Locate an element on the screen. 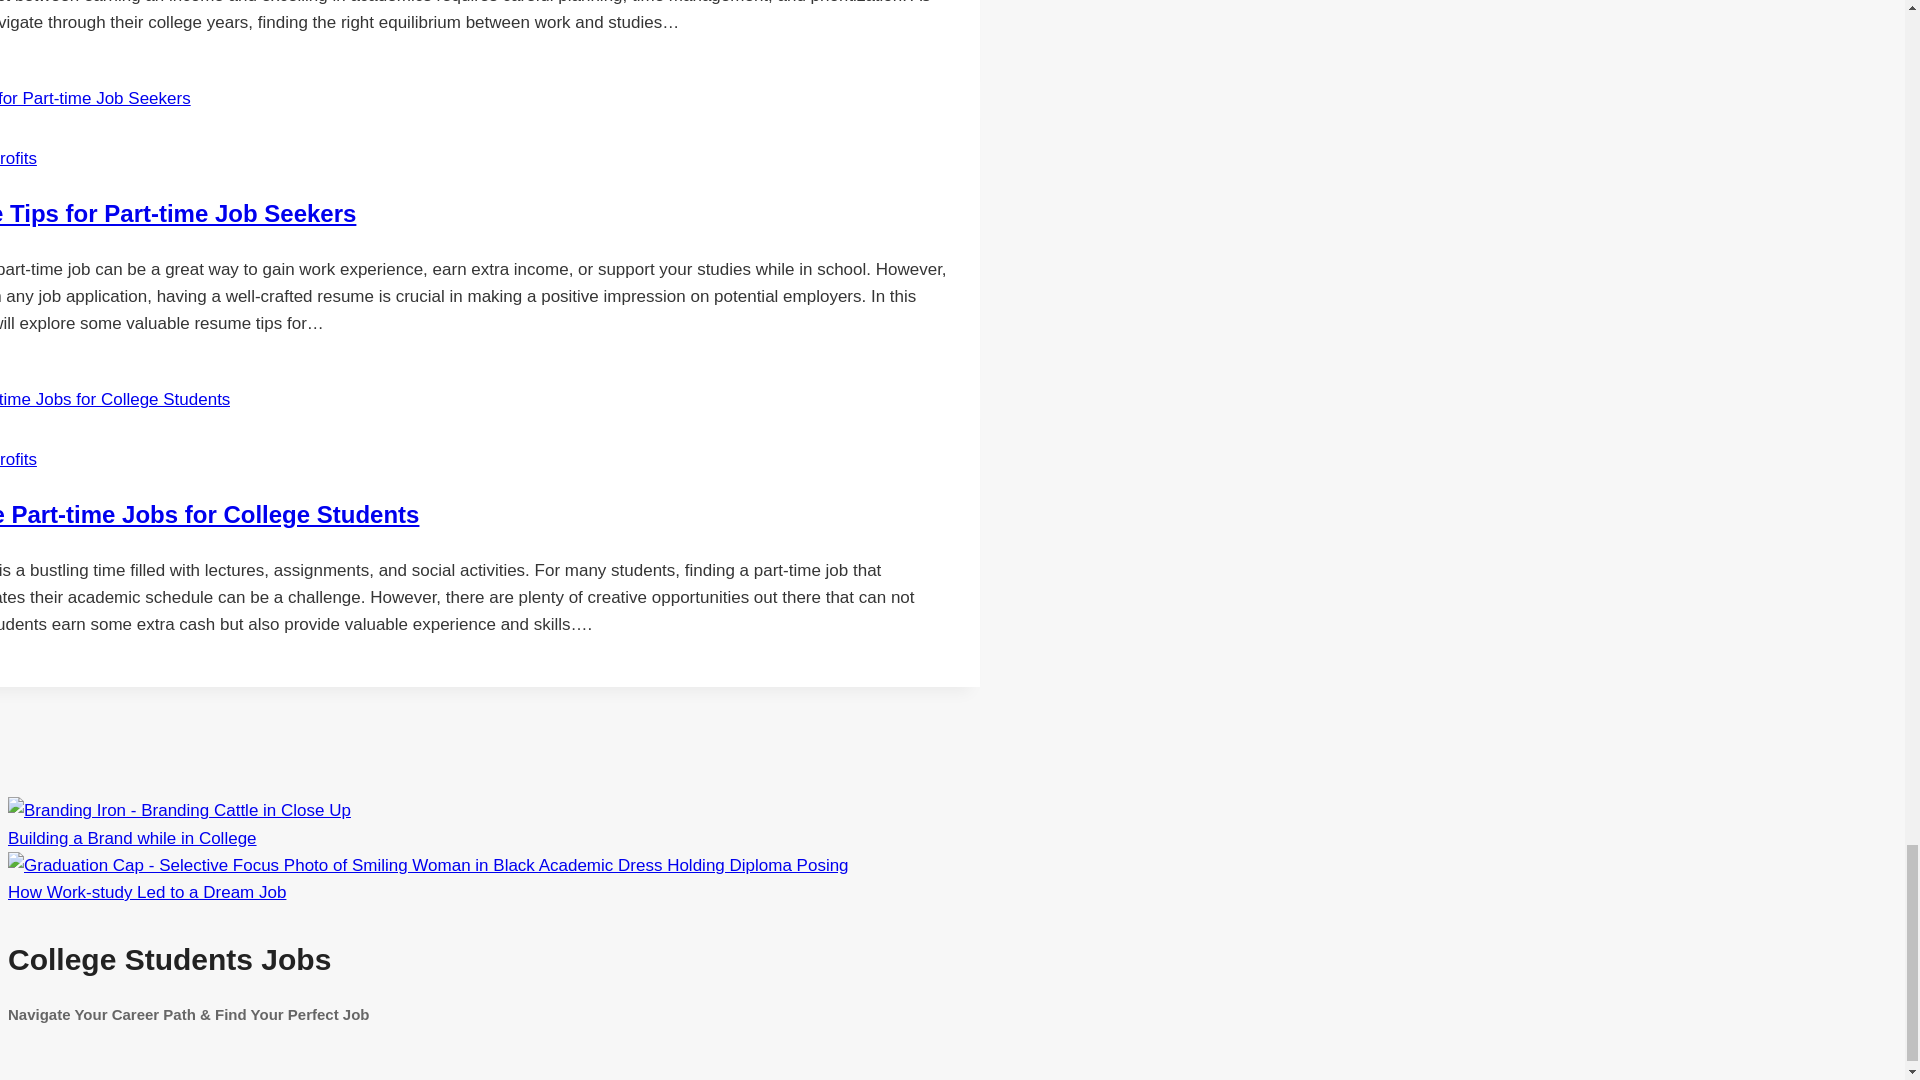 The image size is (1920, 1080). Creative Part-time Jobs for College Students is located at coordinates (209, 514).